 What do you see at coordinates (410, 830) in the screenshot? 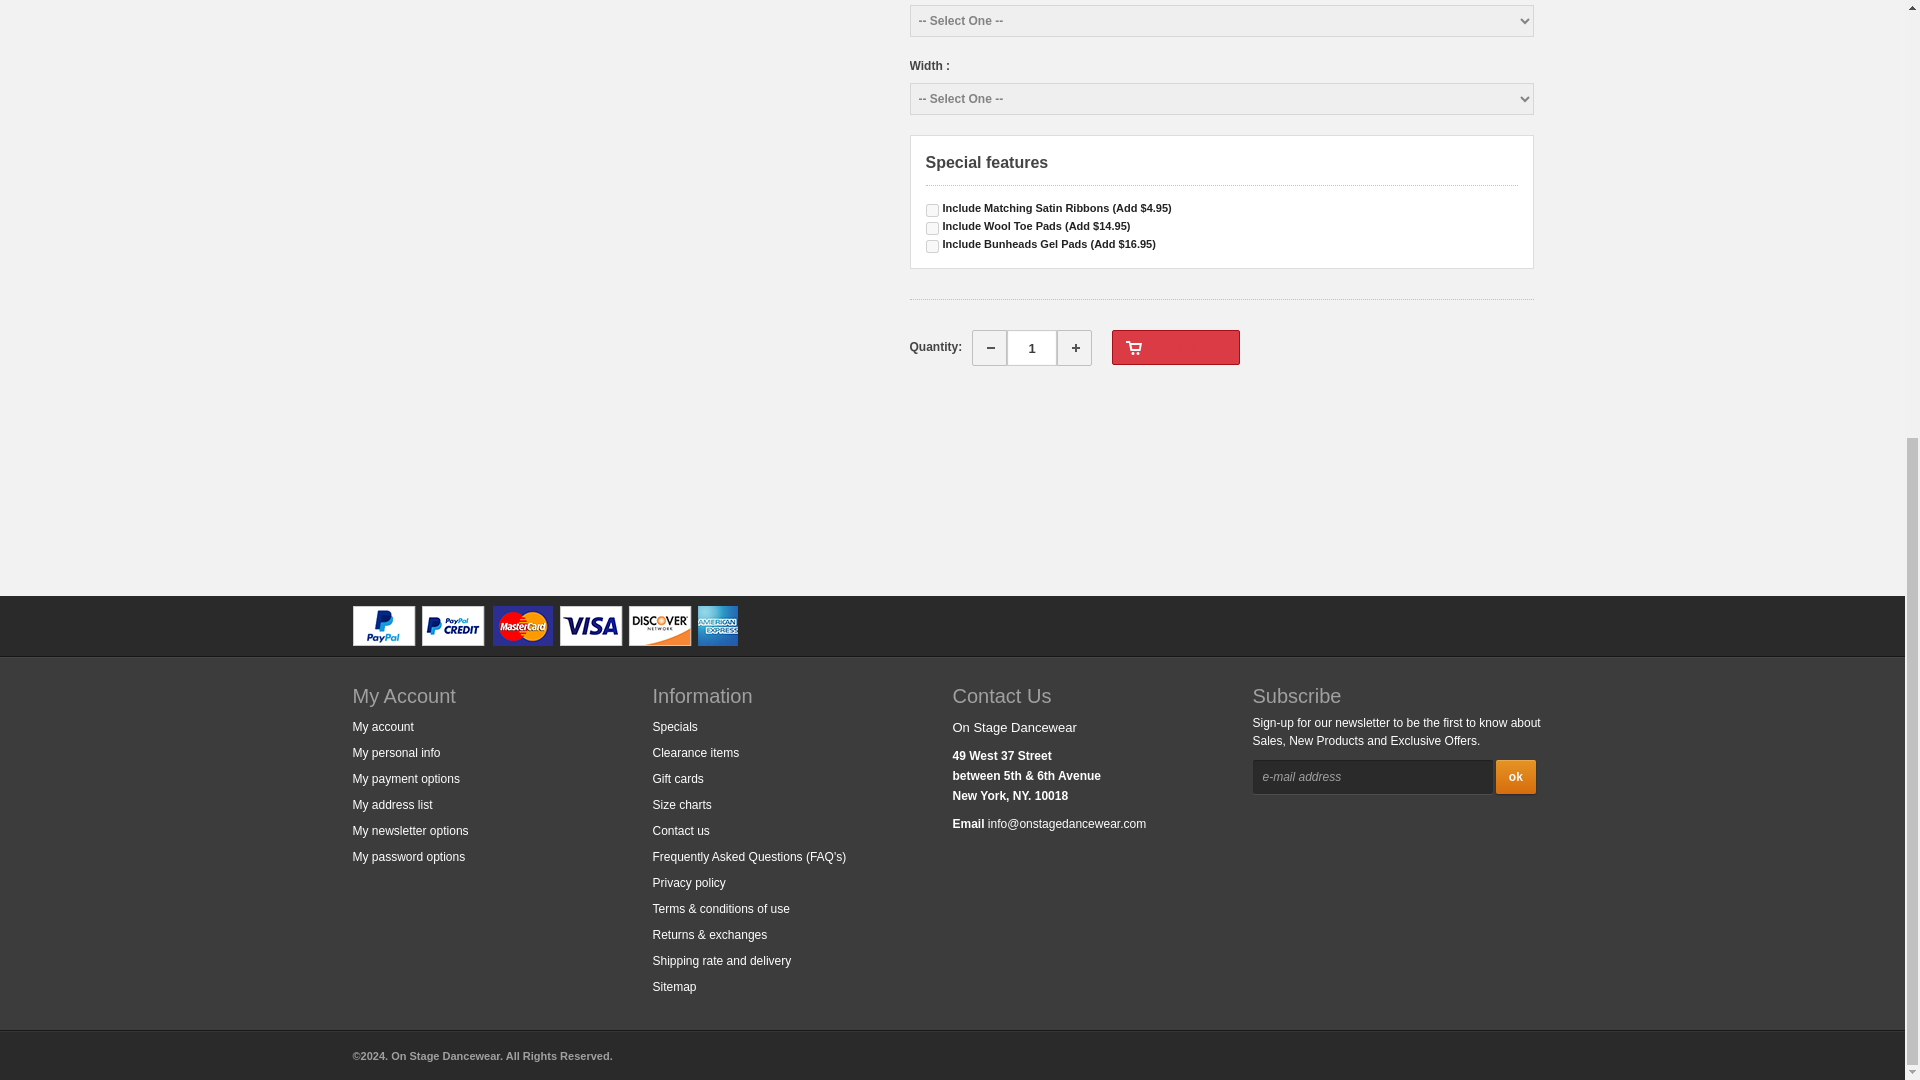
I see `My newsletter options` at bounding box center [410, 830].